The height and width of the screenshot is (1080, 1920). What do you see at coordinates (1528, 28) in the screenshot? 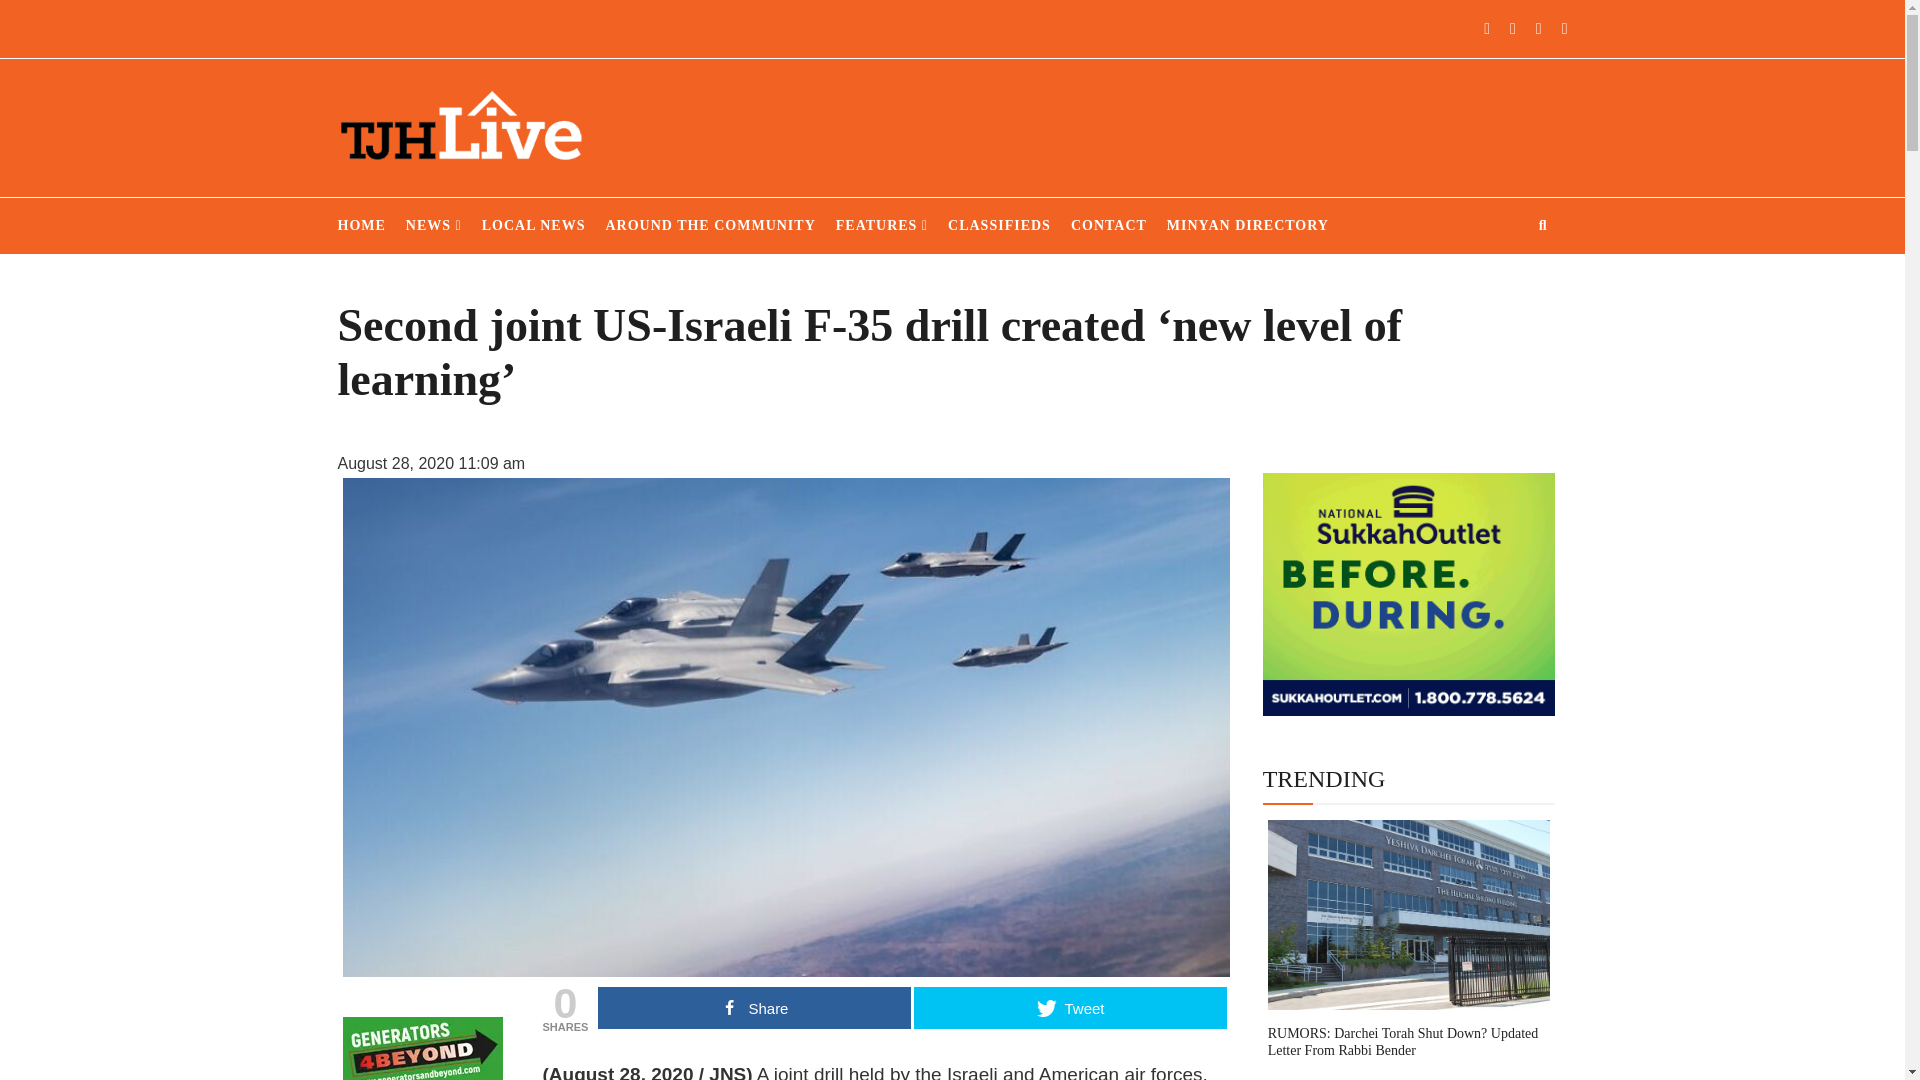
I see `ion-social-twitter` at bounding box center [1528, 28].